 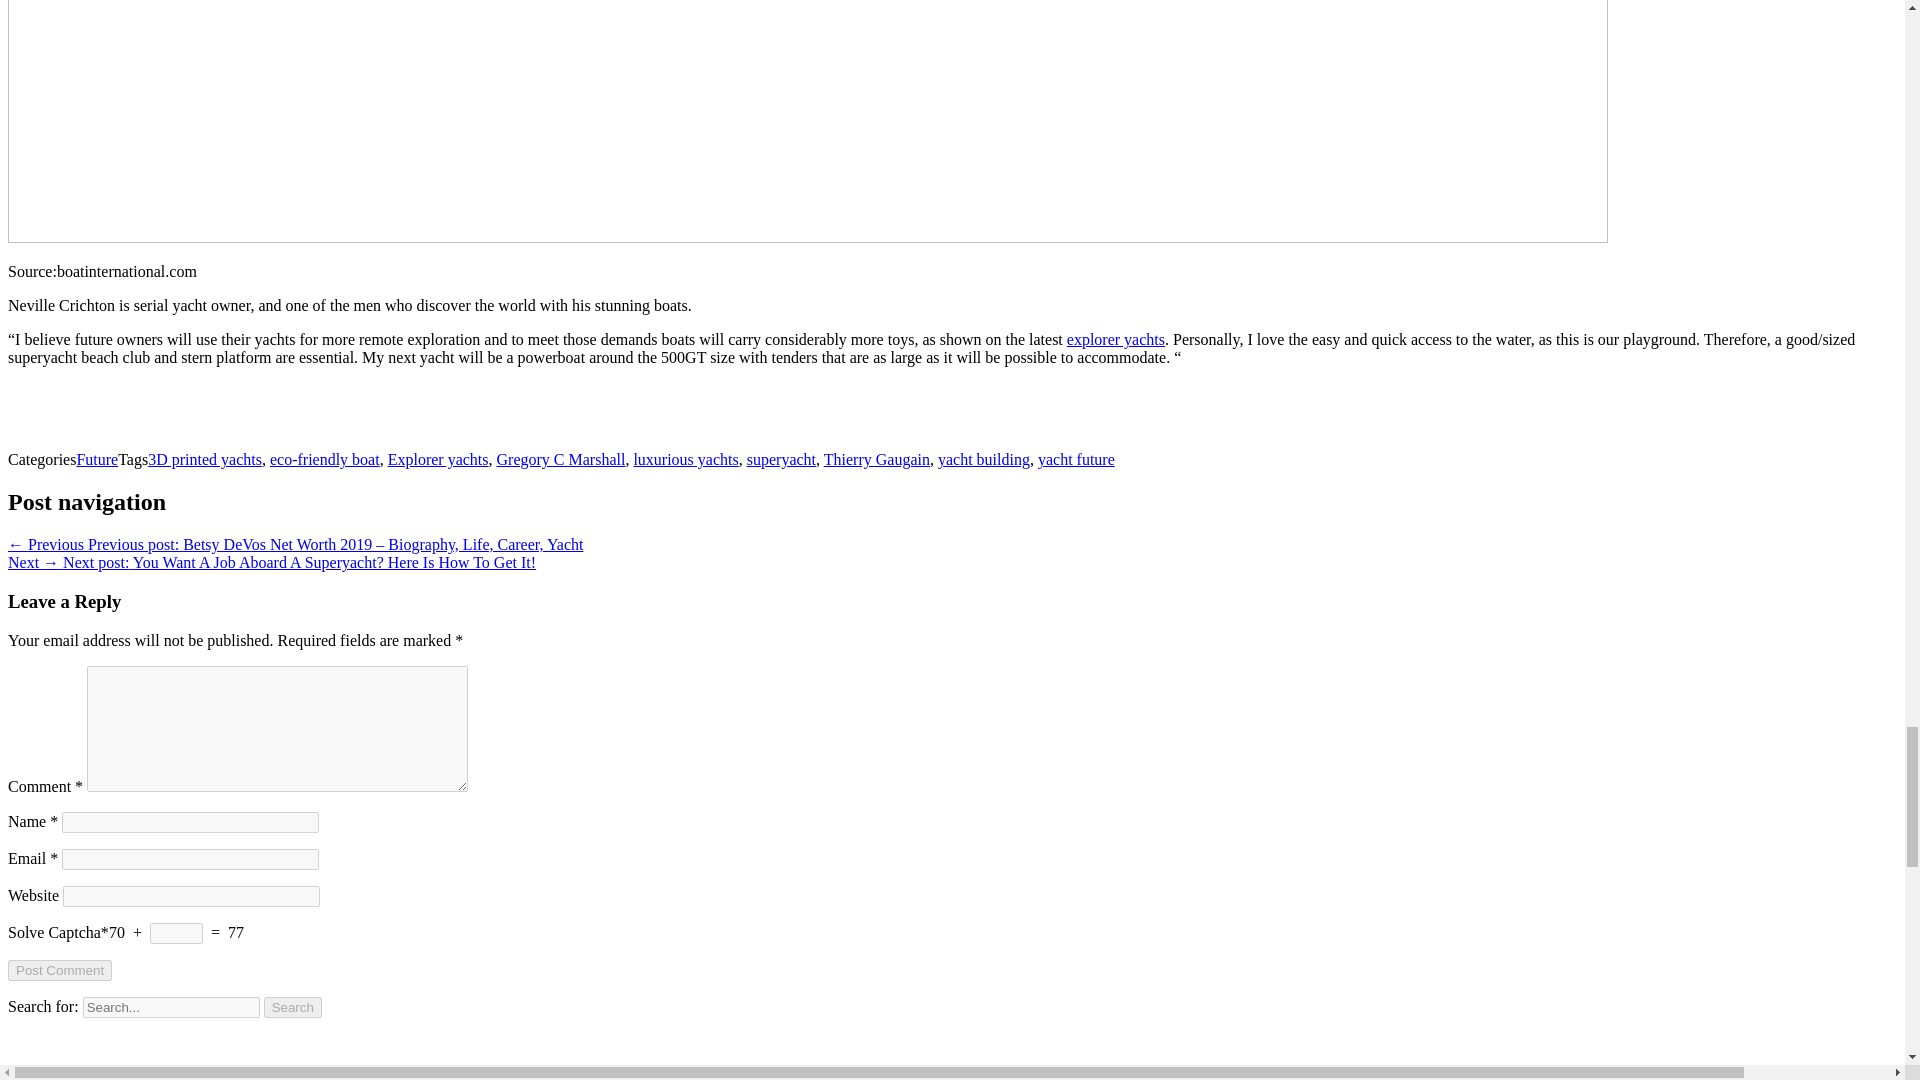 What do you see at coordinates (438, 459) in the screenshot?
I see `Explorer yachts` at bounding box center [438, 459].